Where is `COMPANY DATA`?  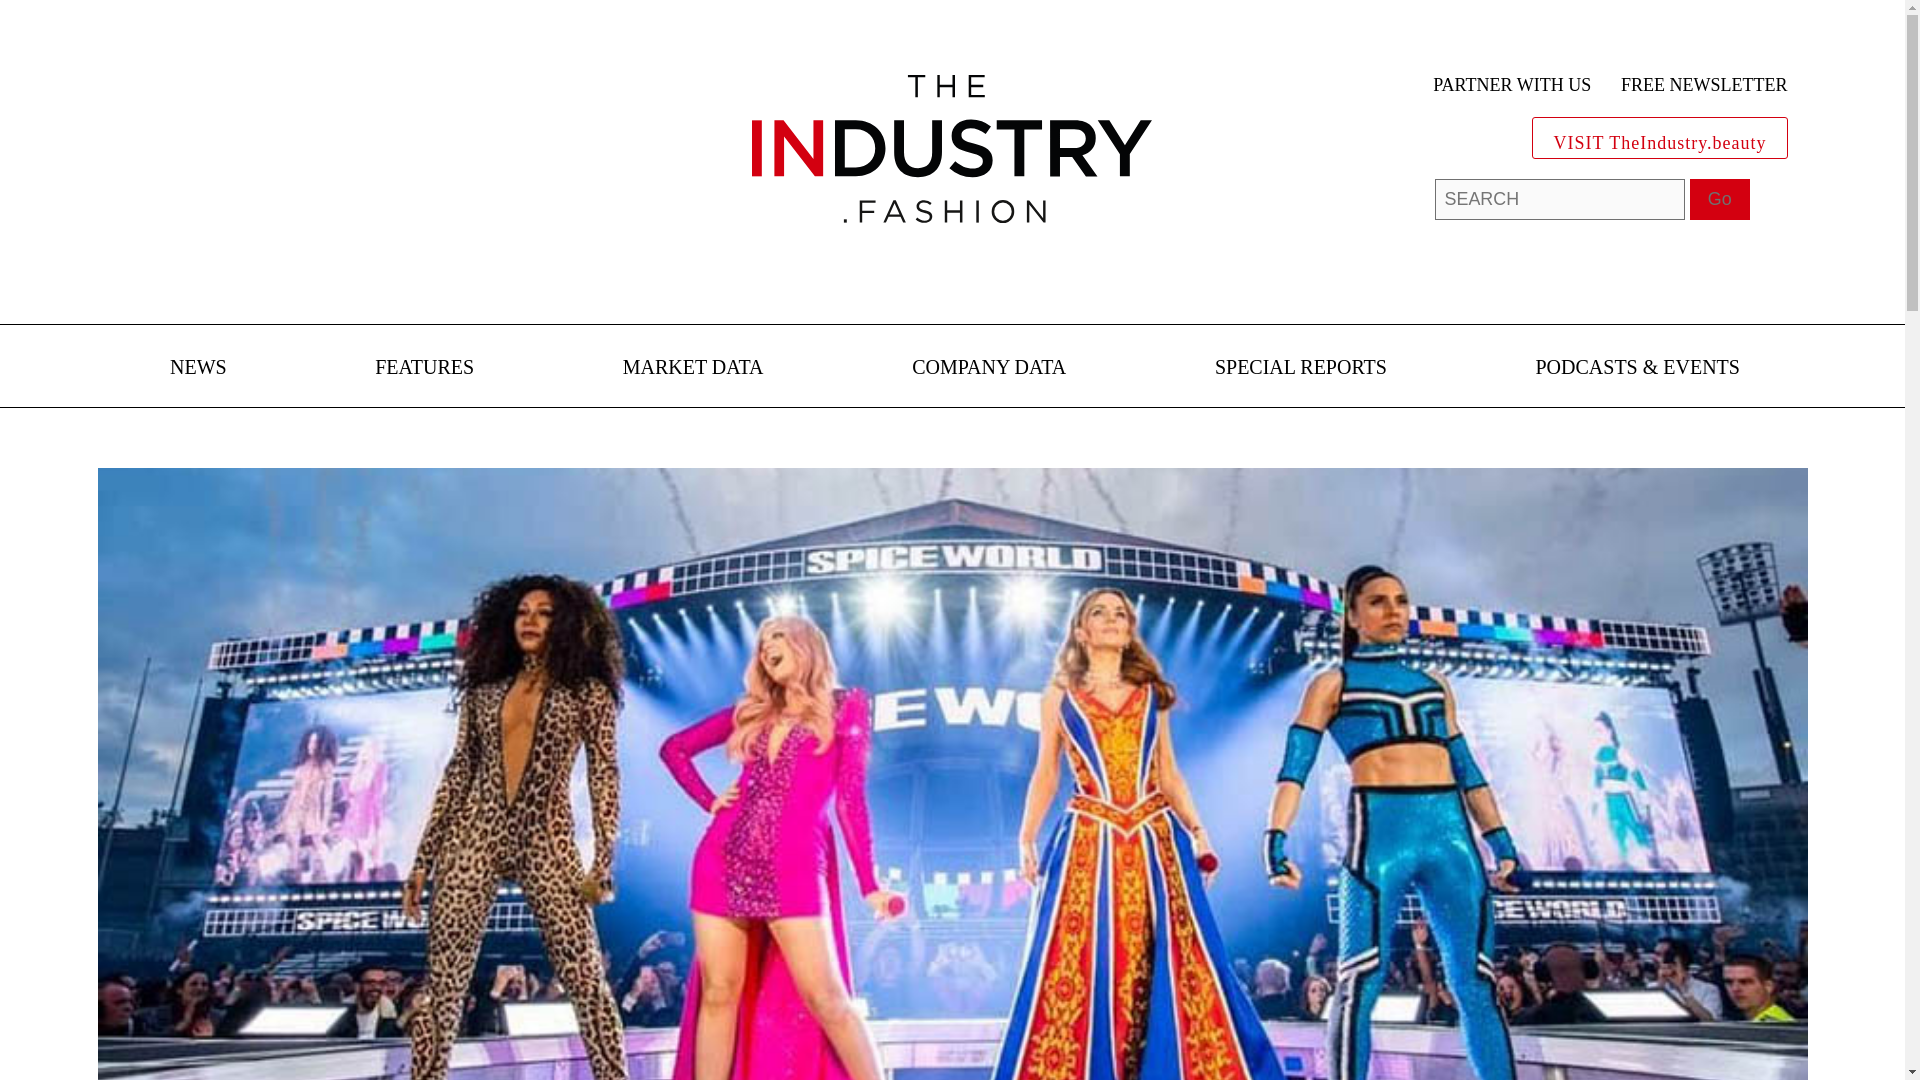 COMPANY DATA is located at coordinates (988, 368).